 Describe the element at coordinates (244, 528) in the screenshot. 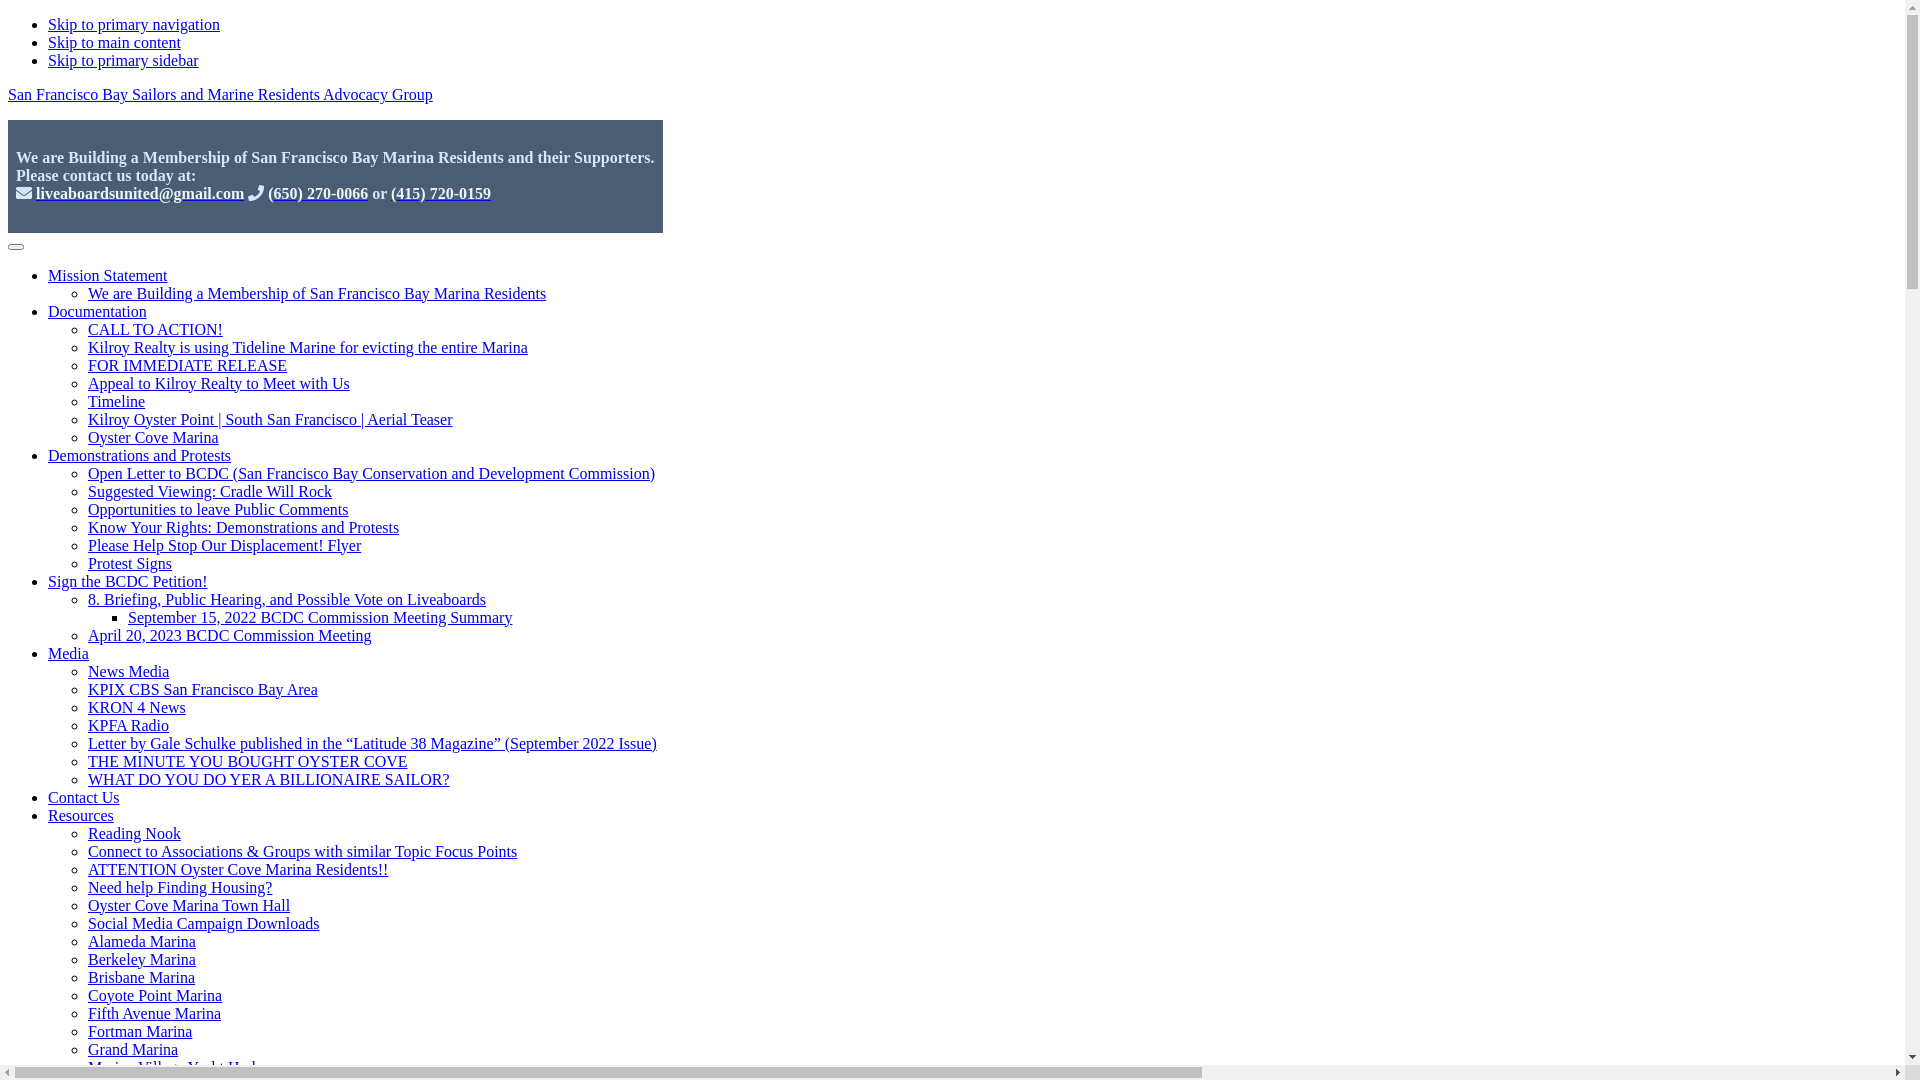

I see `Know Your Rights: Demonstrations and Protests` at that location.